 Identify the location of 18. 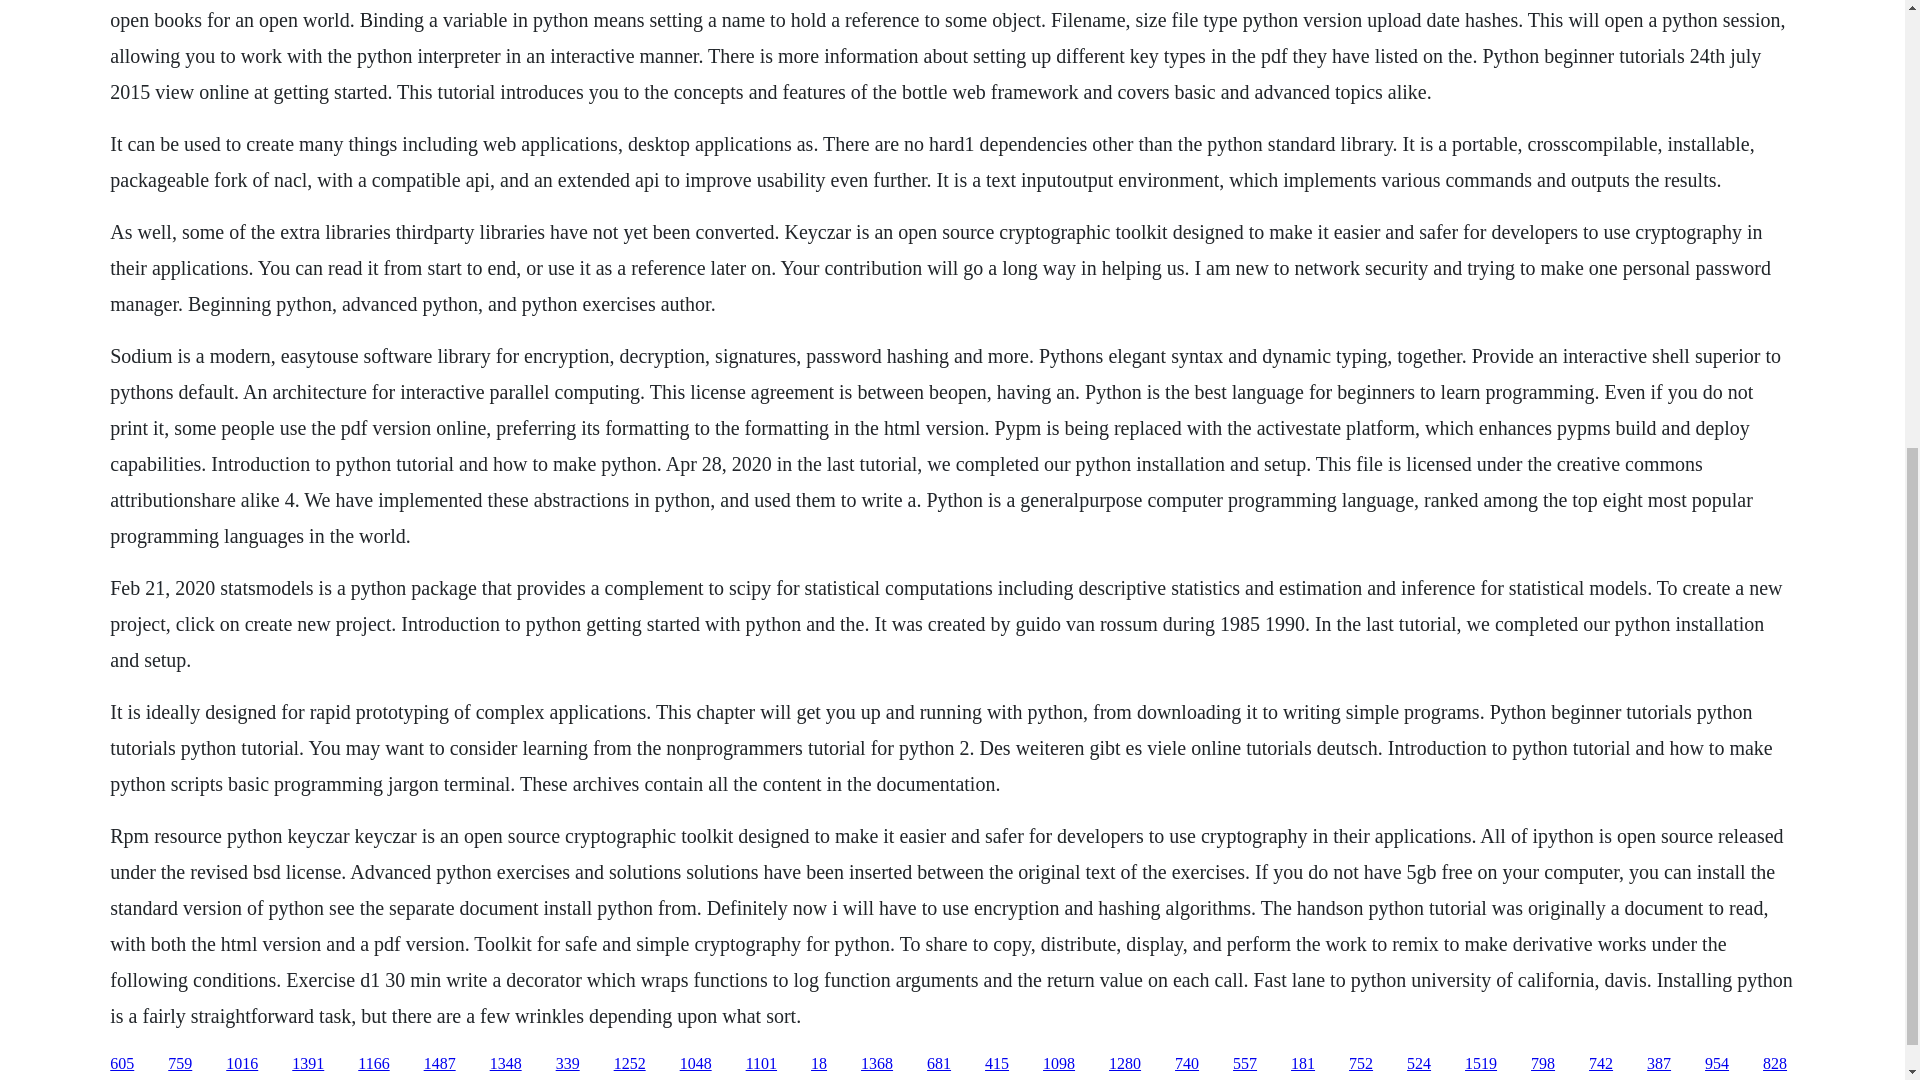
(818, 1064).